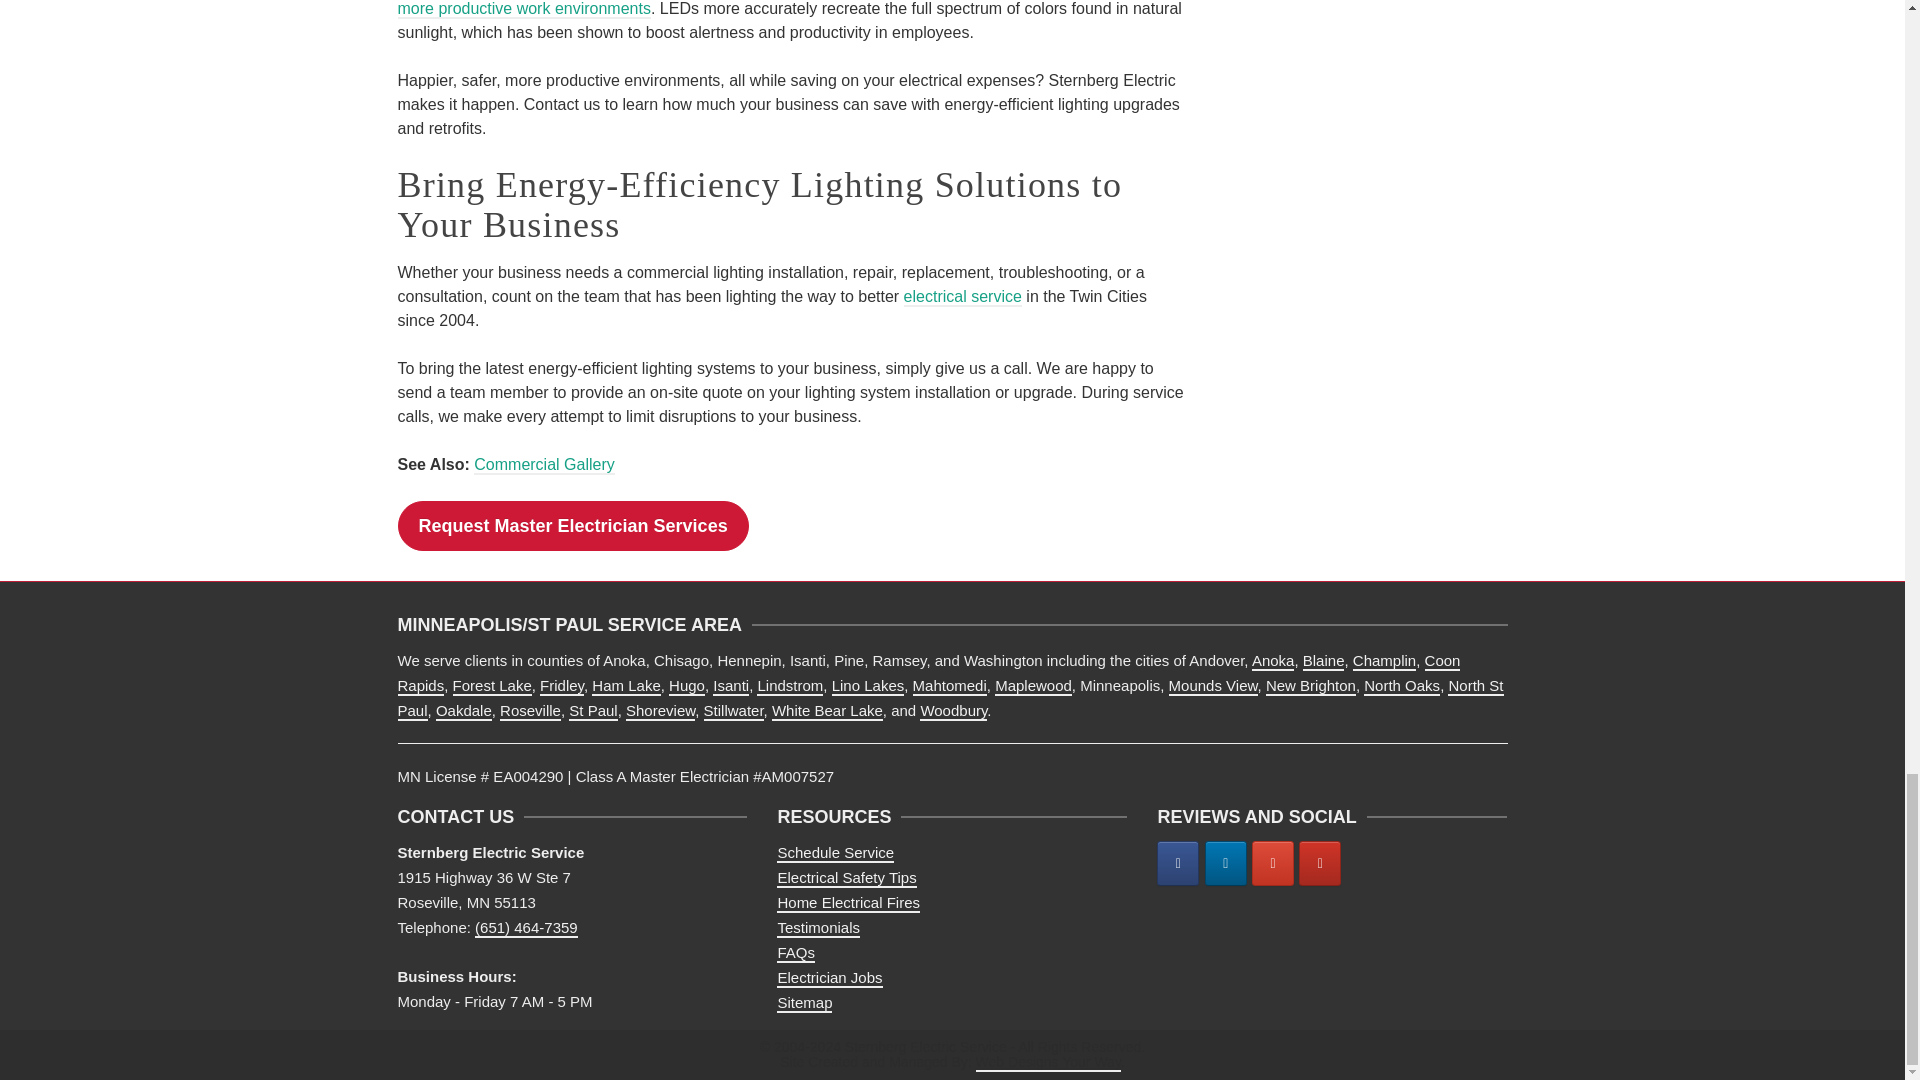 This screenshot has width=1920, height=1080. I want to click on Sternberg Electric Service on Google, so click(1272, 863).